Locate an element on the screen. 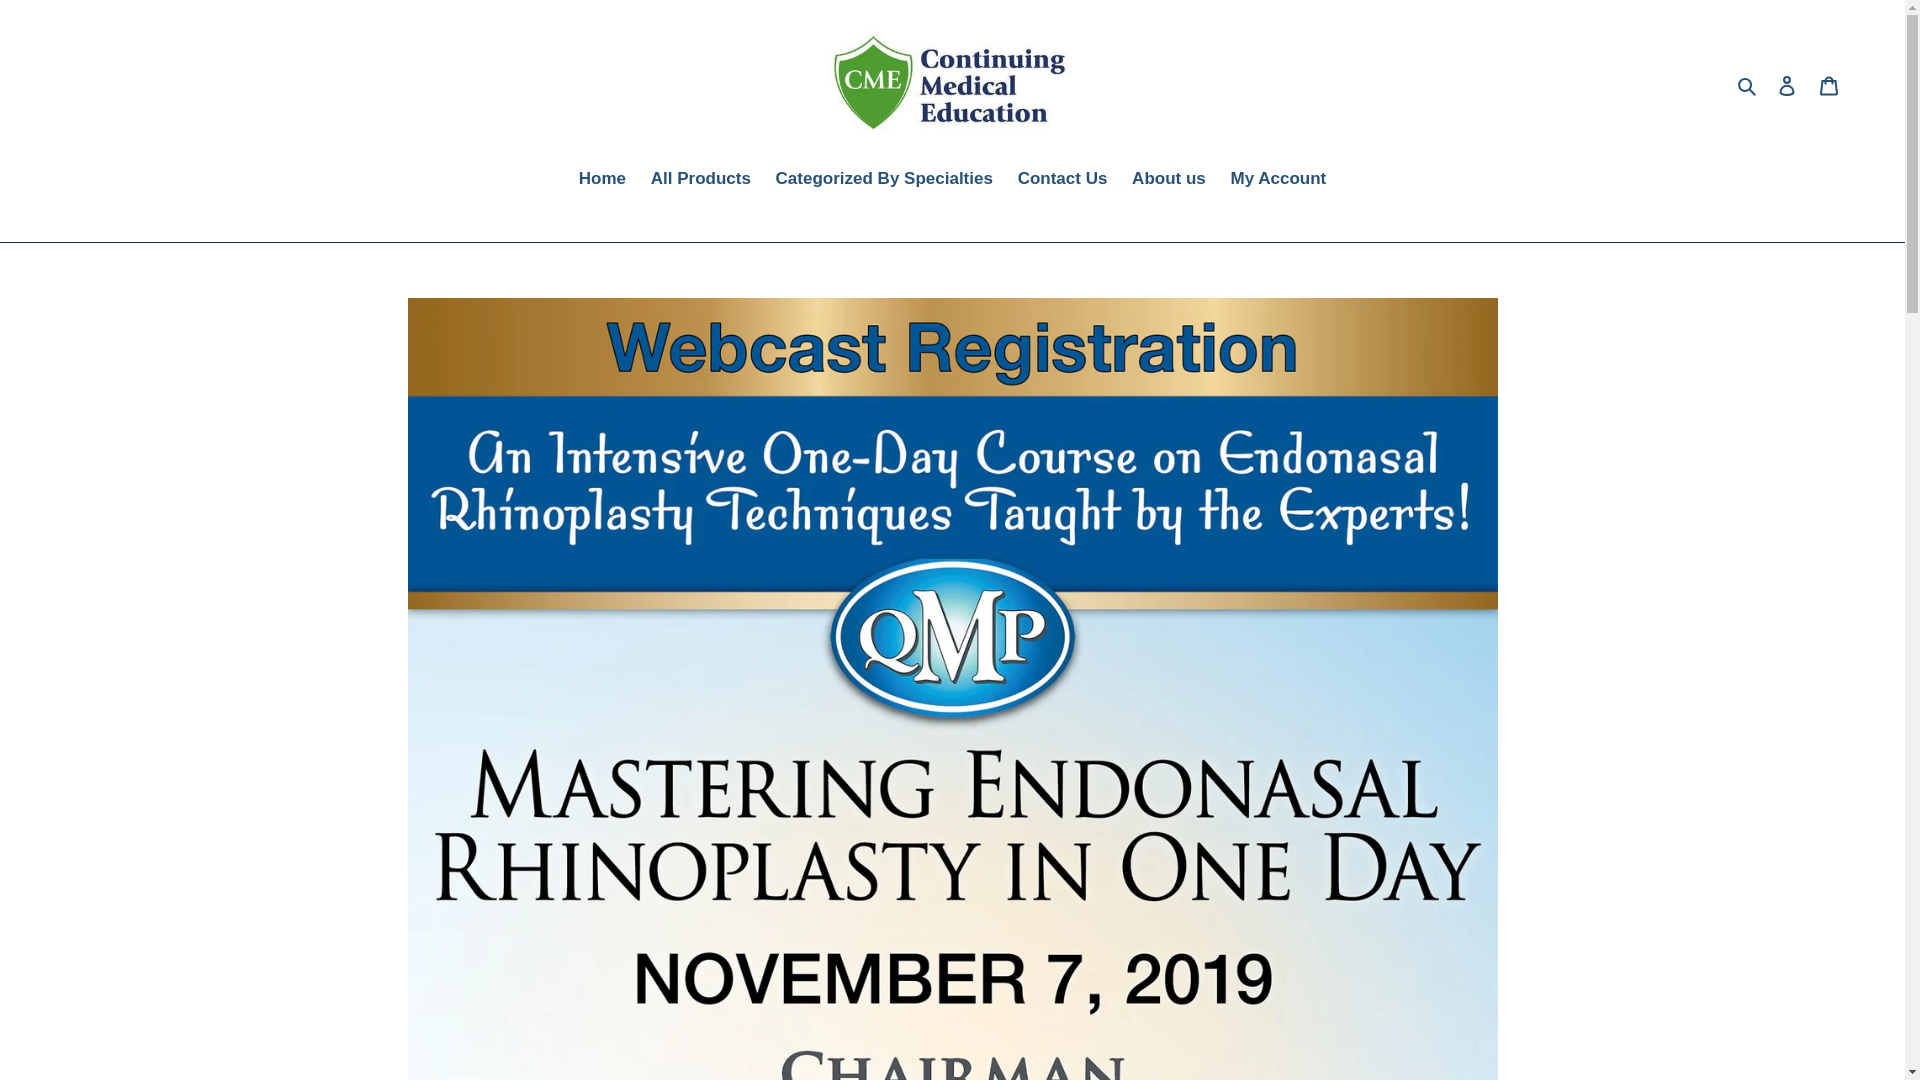 This screenshot has width=1920, height=1080. About us is located at coordinates (1168, 180).